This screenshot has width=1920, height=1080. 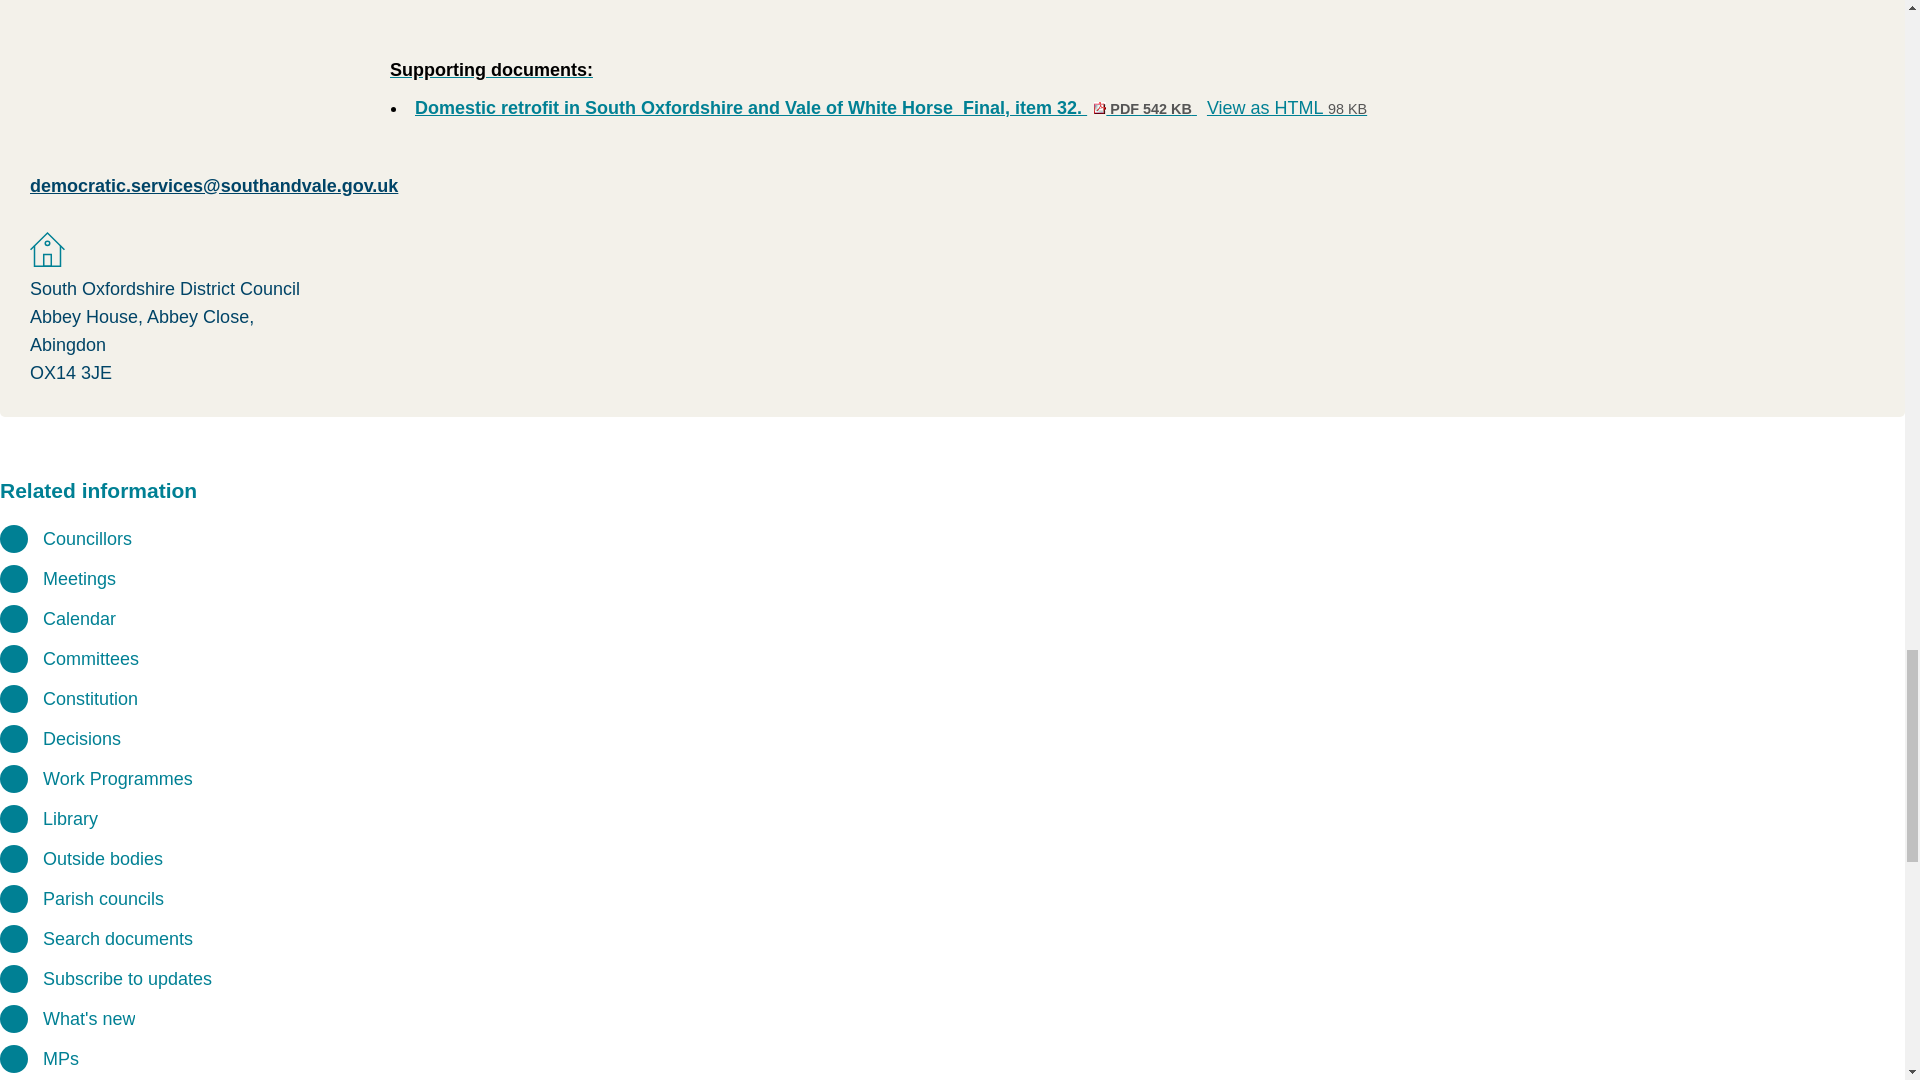 What do you see at coordinates (70, 818) in the screenshot?
I see `Library` at bounding box center [70, 818].